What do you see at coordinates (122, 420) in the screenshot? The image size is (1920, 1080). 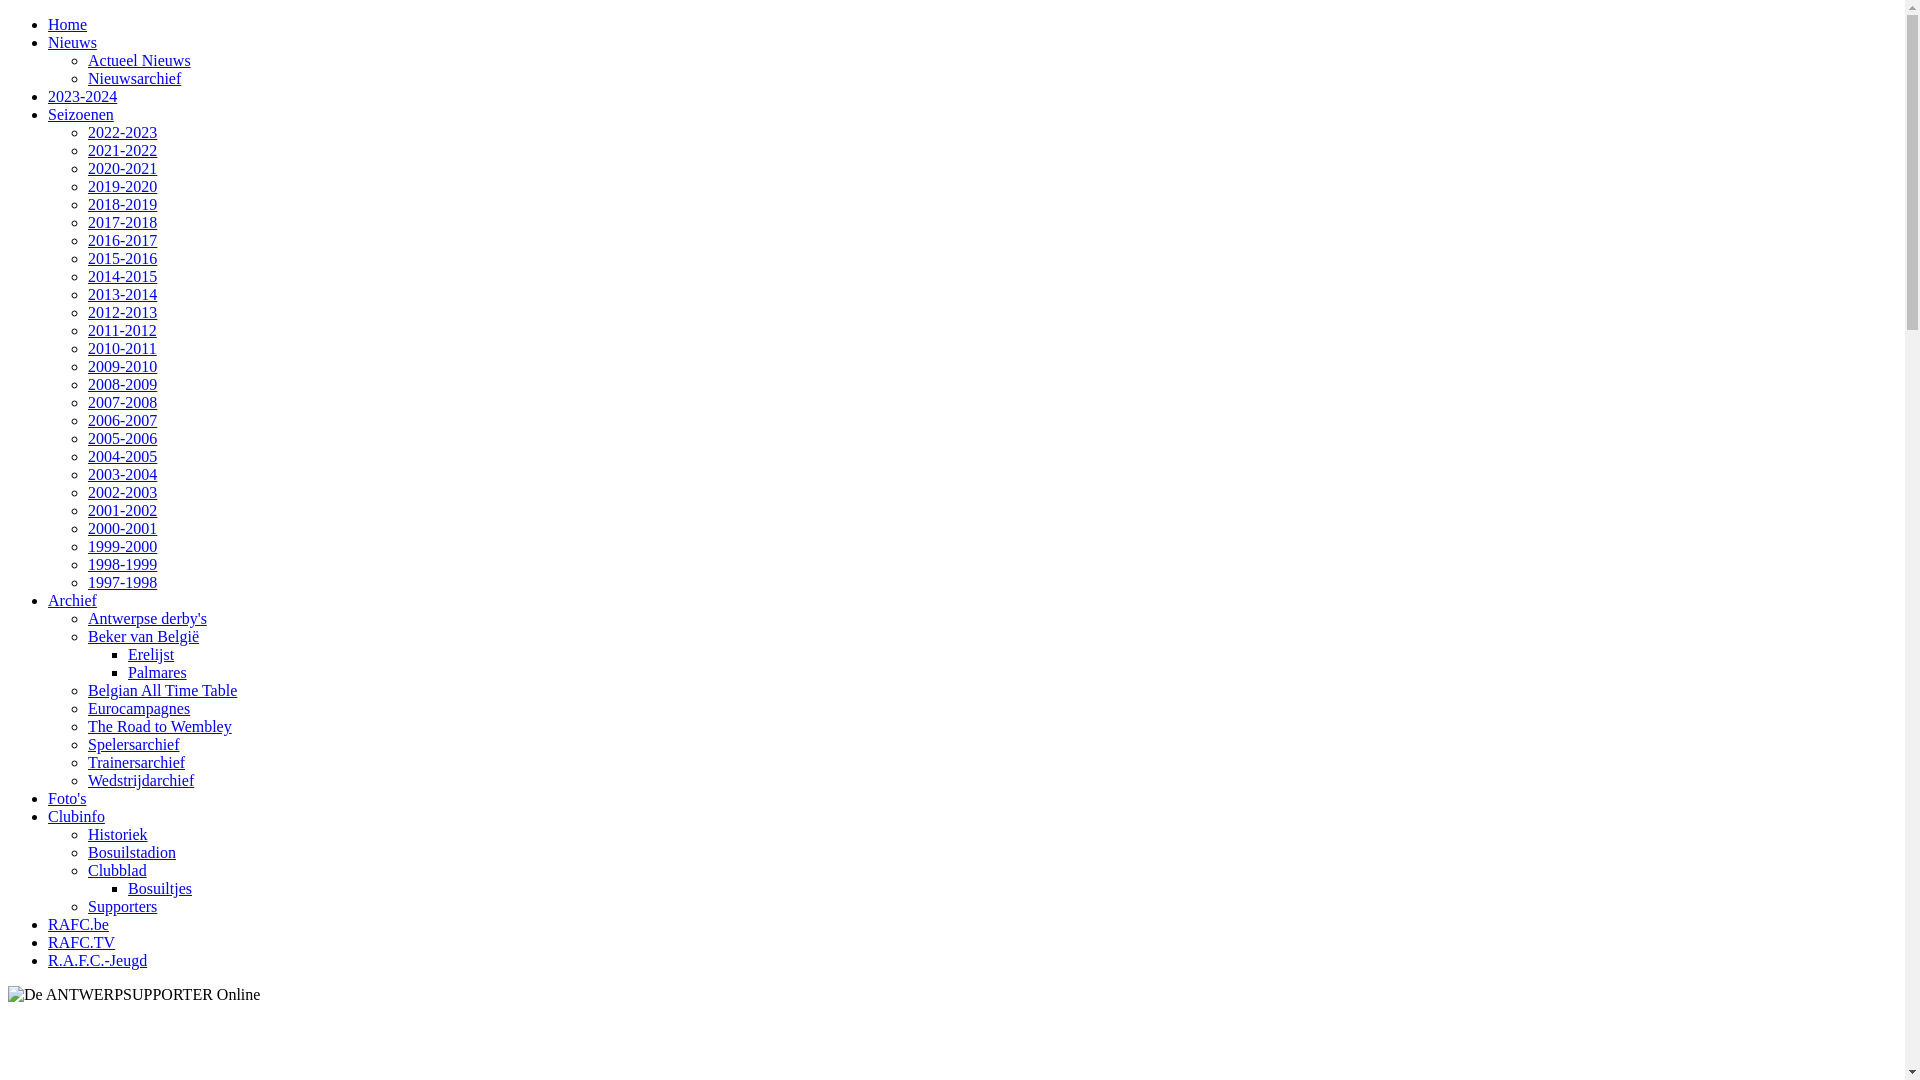 I see `2006-2007` at bounding box center [122, 420].